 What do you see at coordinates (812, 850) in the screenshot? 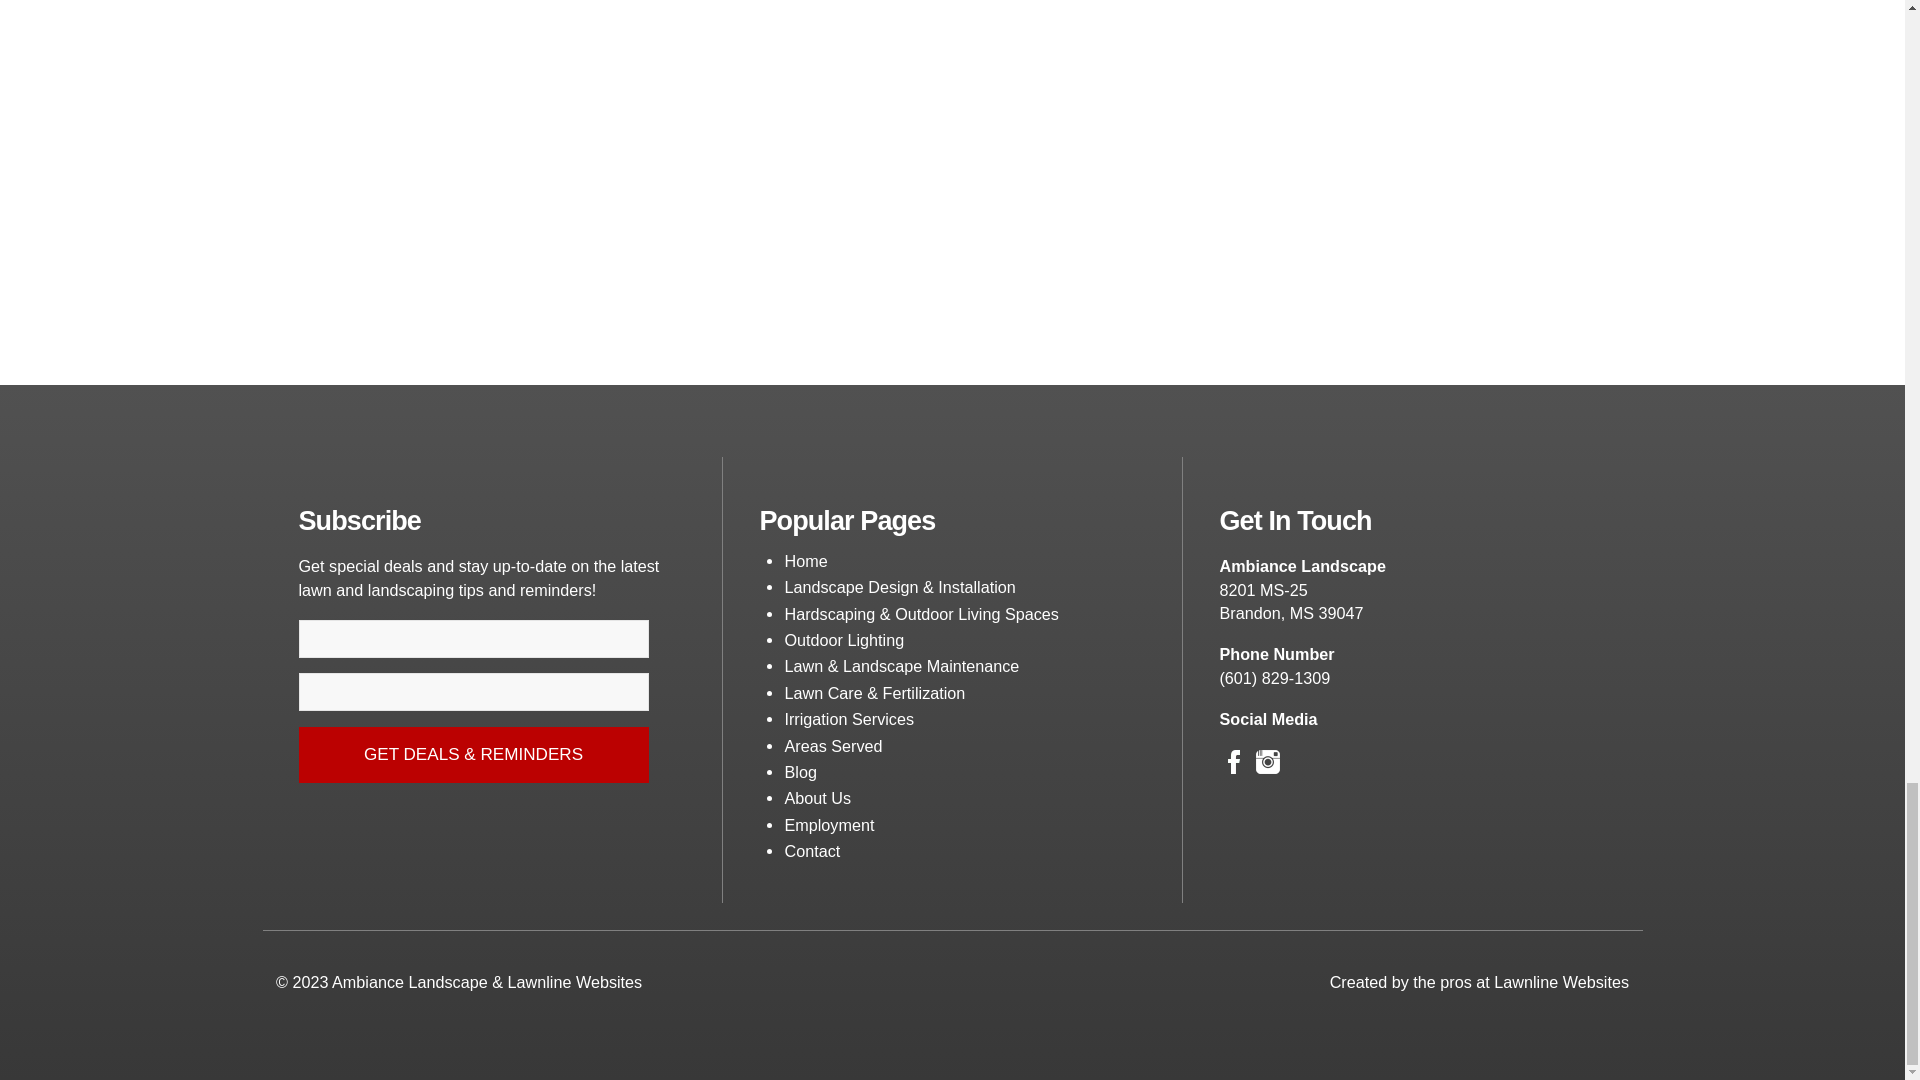
I see `Contact` at bounding box center [812, 850].